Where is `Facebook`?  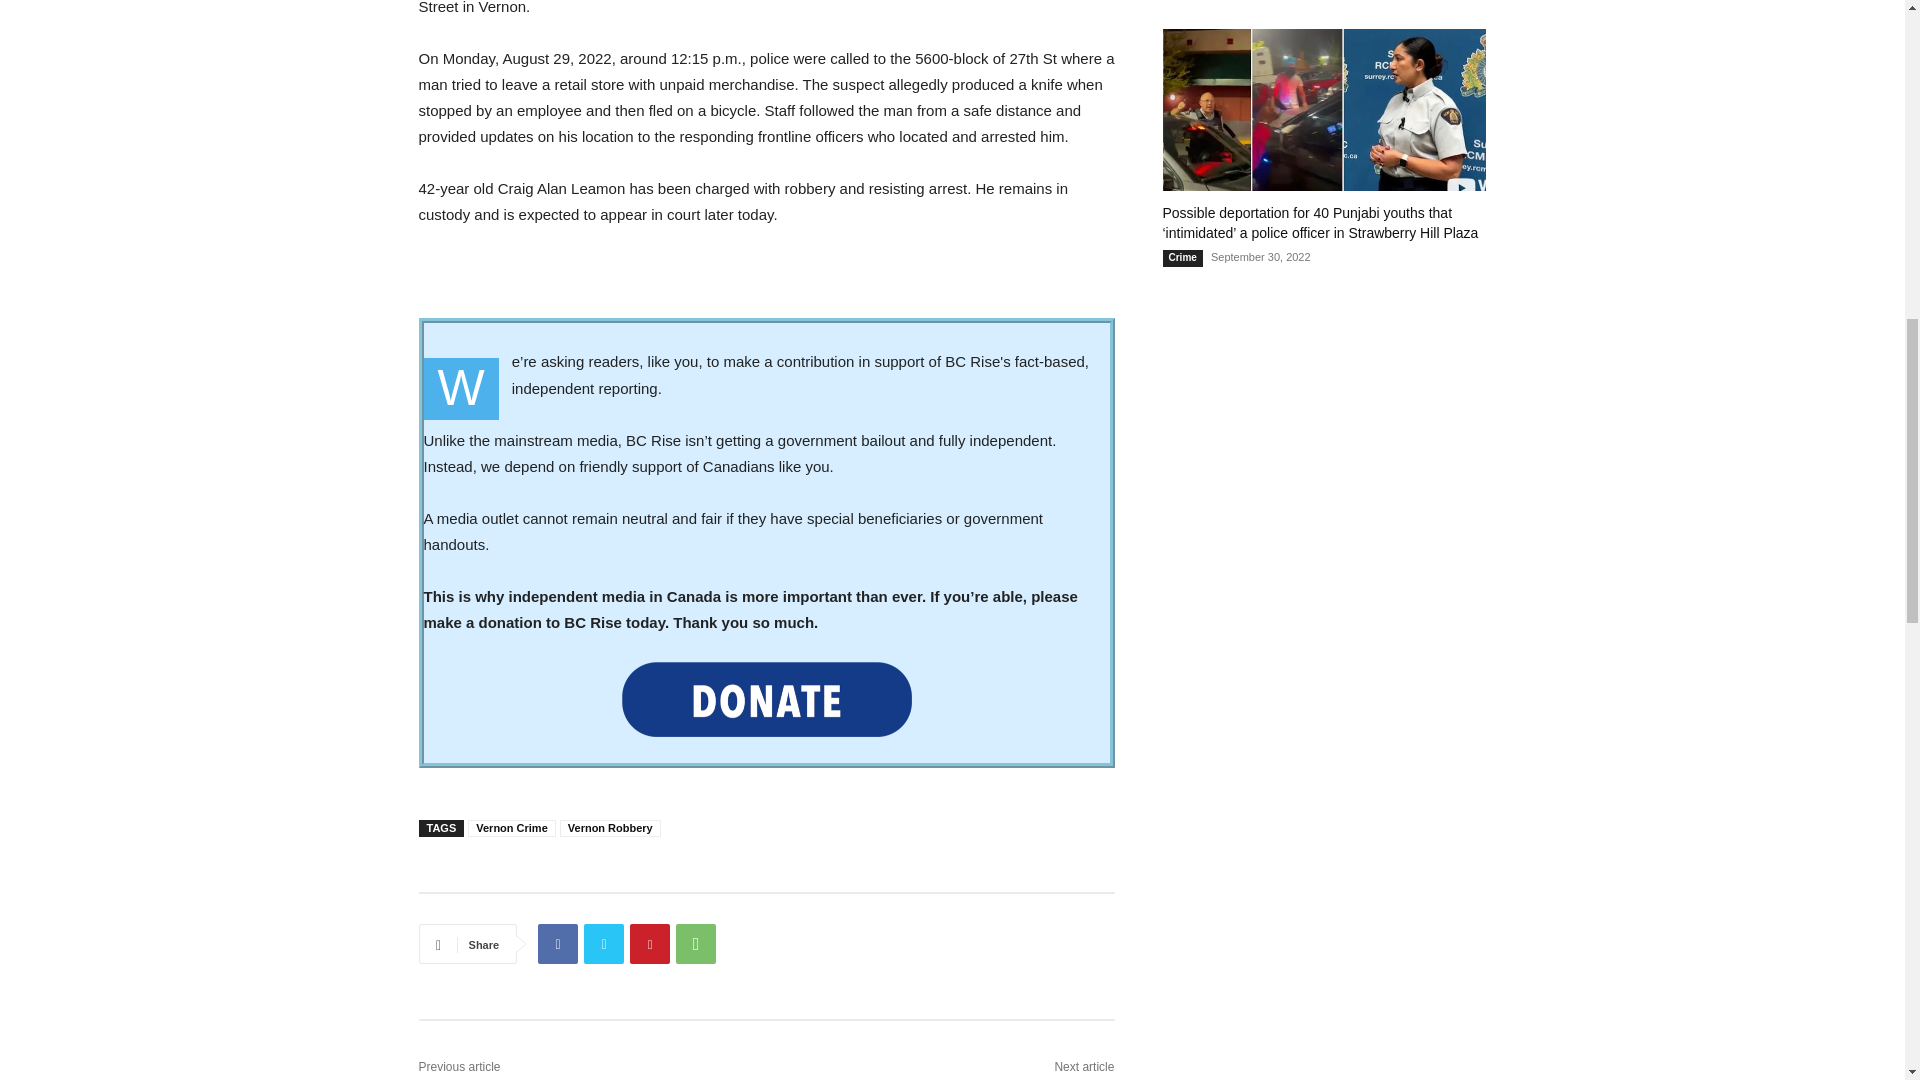 Facebook is located at coordinates (557, 944).